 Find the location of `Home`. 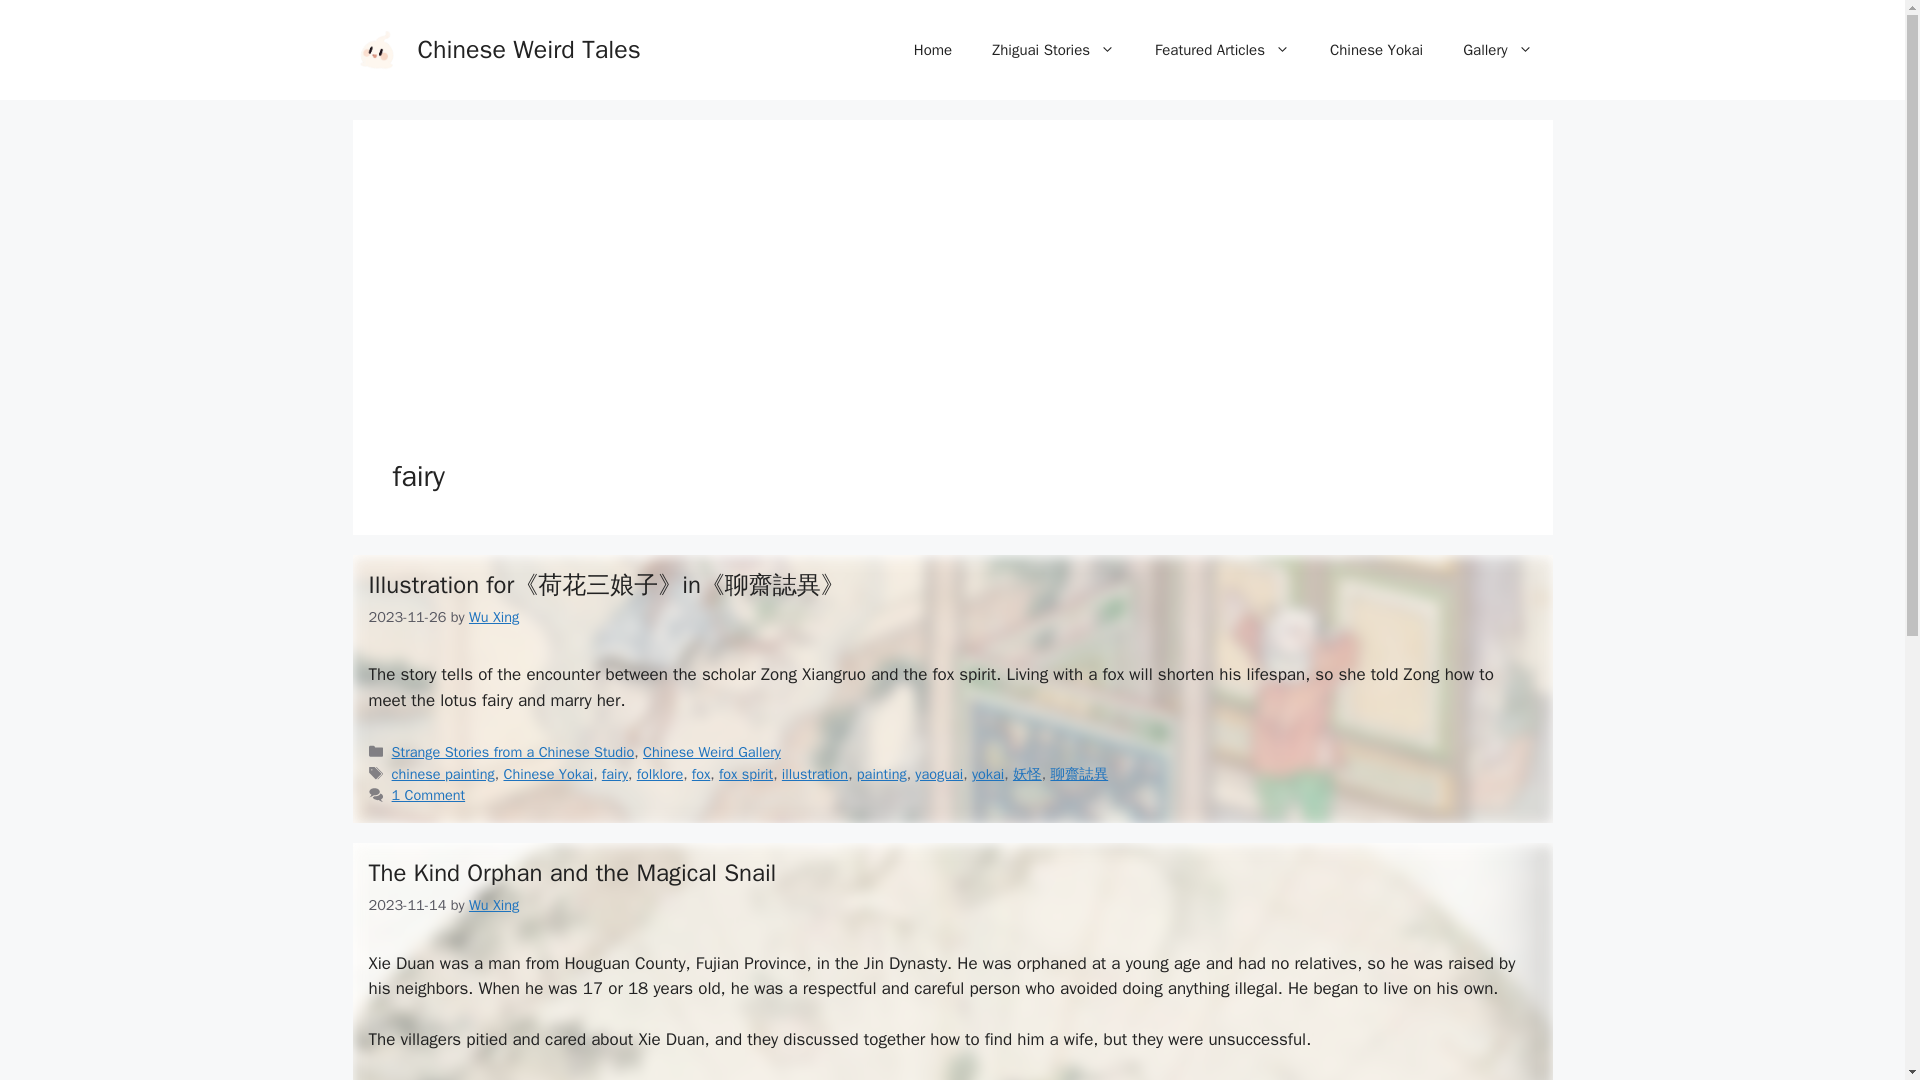

Home is located at coordinates (932, 50).